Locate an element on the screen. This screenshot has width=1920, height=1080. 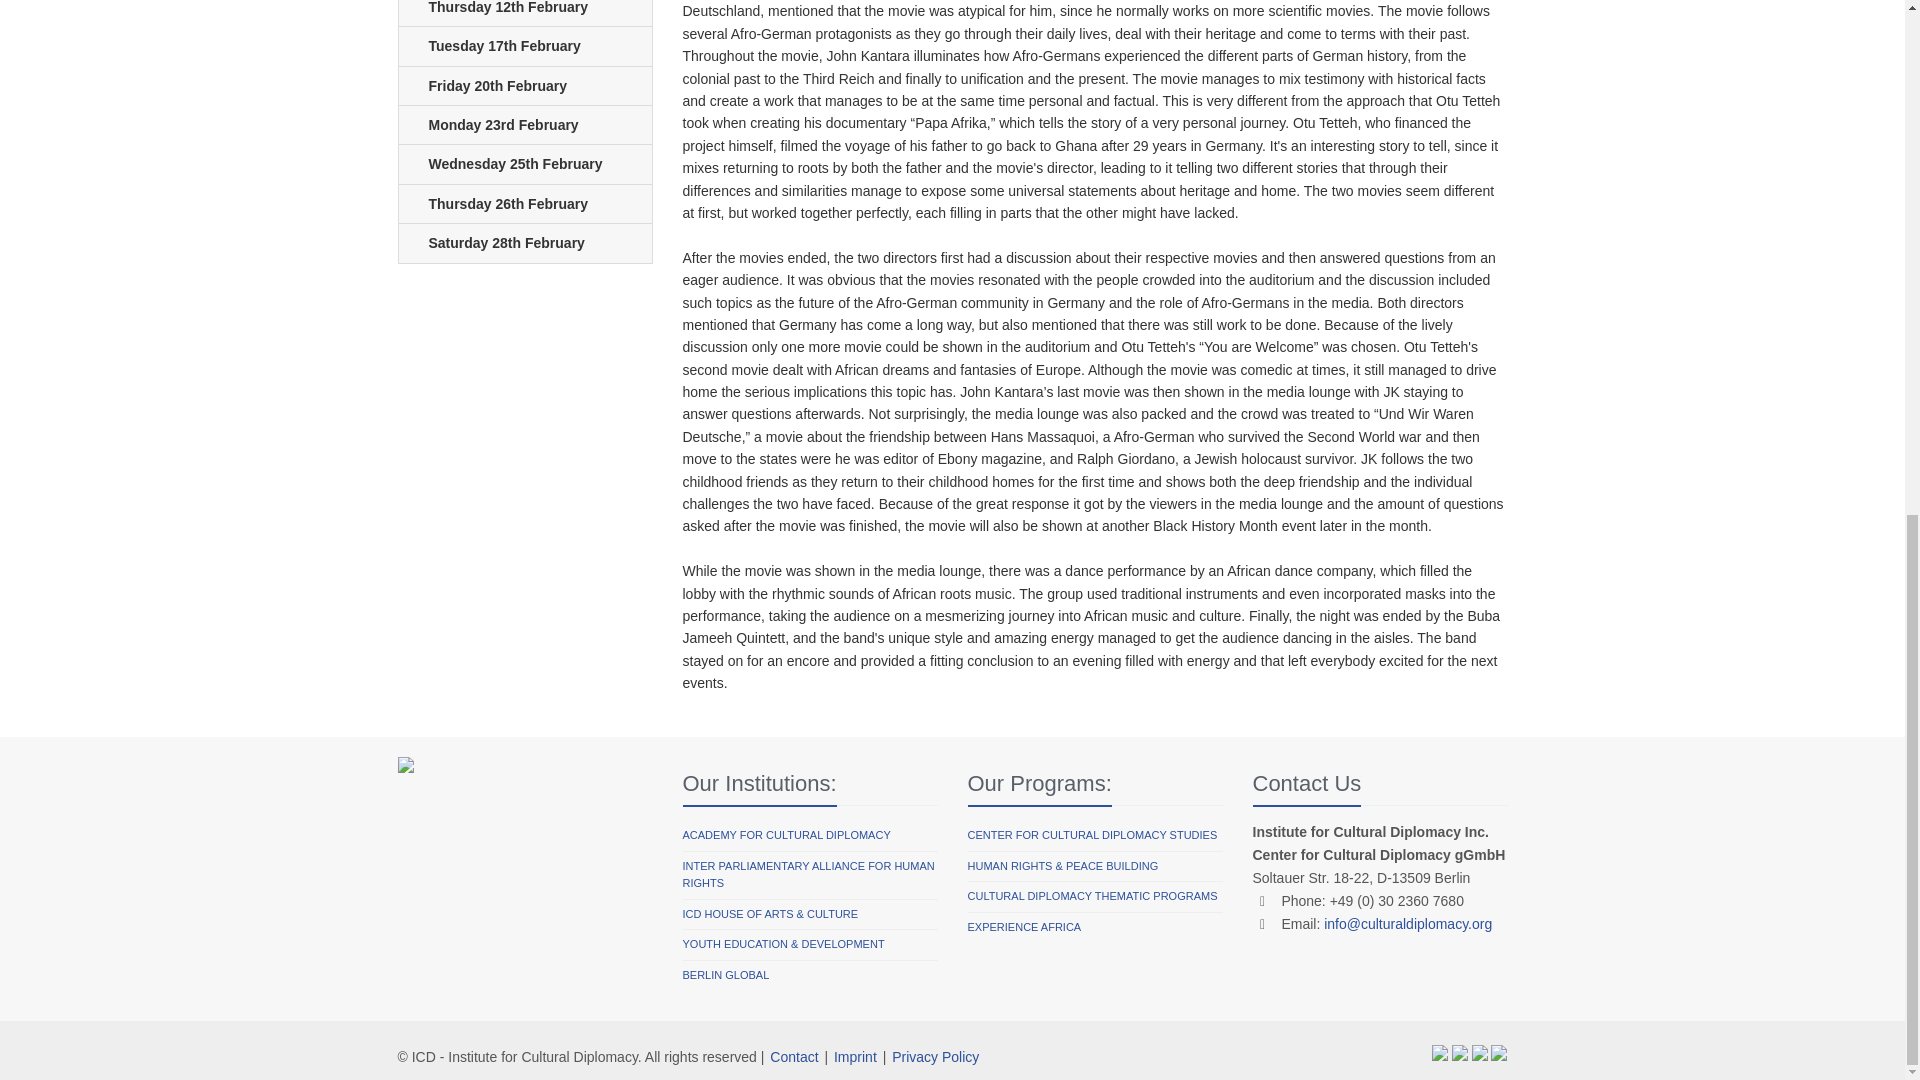
Tuesday 17th February is located at coordinates (524, 46).